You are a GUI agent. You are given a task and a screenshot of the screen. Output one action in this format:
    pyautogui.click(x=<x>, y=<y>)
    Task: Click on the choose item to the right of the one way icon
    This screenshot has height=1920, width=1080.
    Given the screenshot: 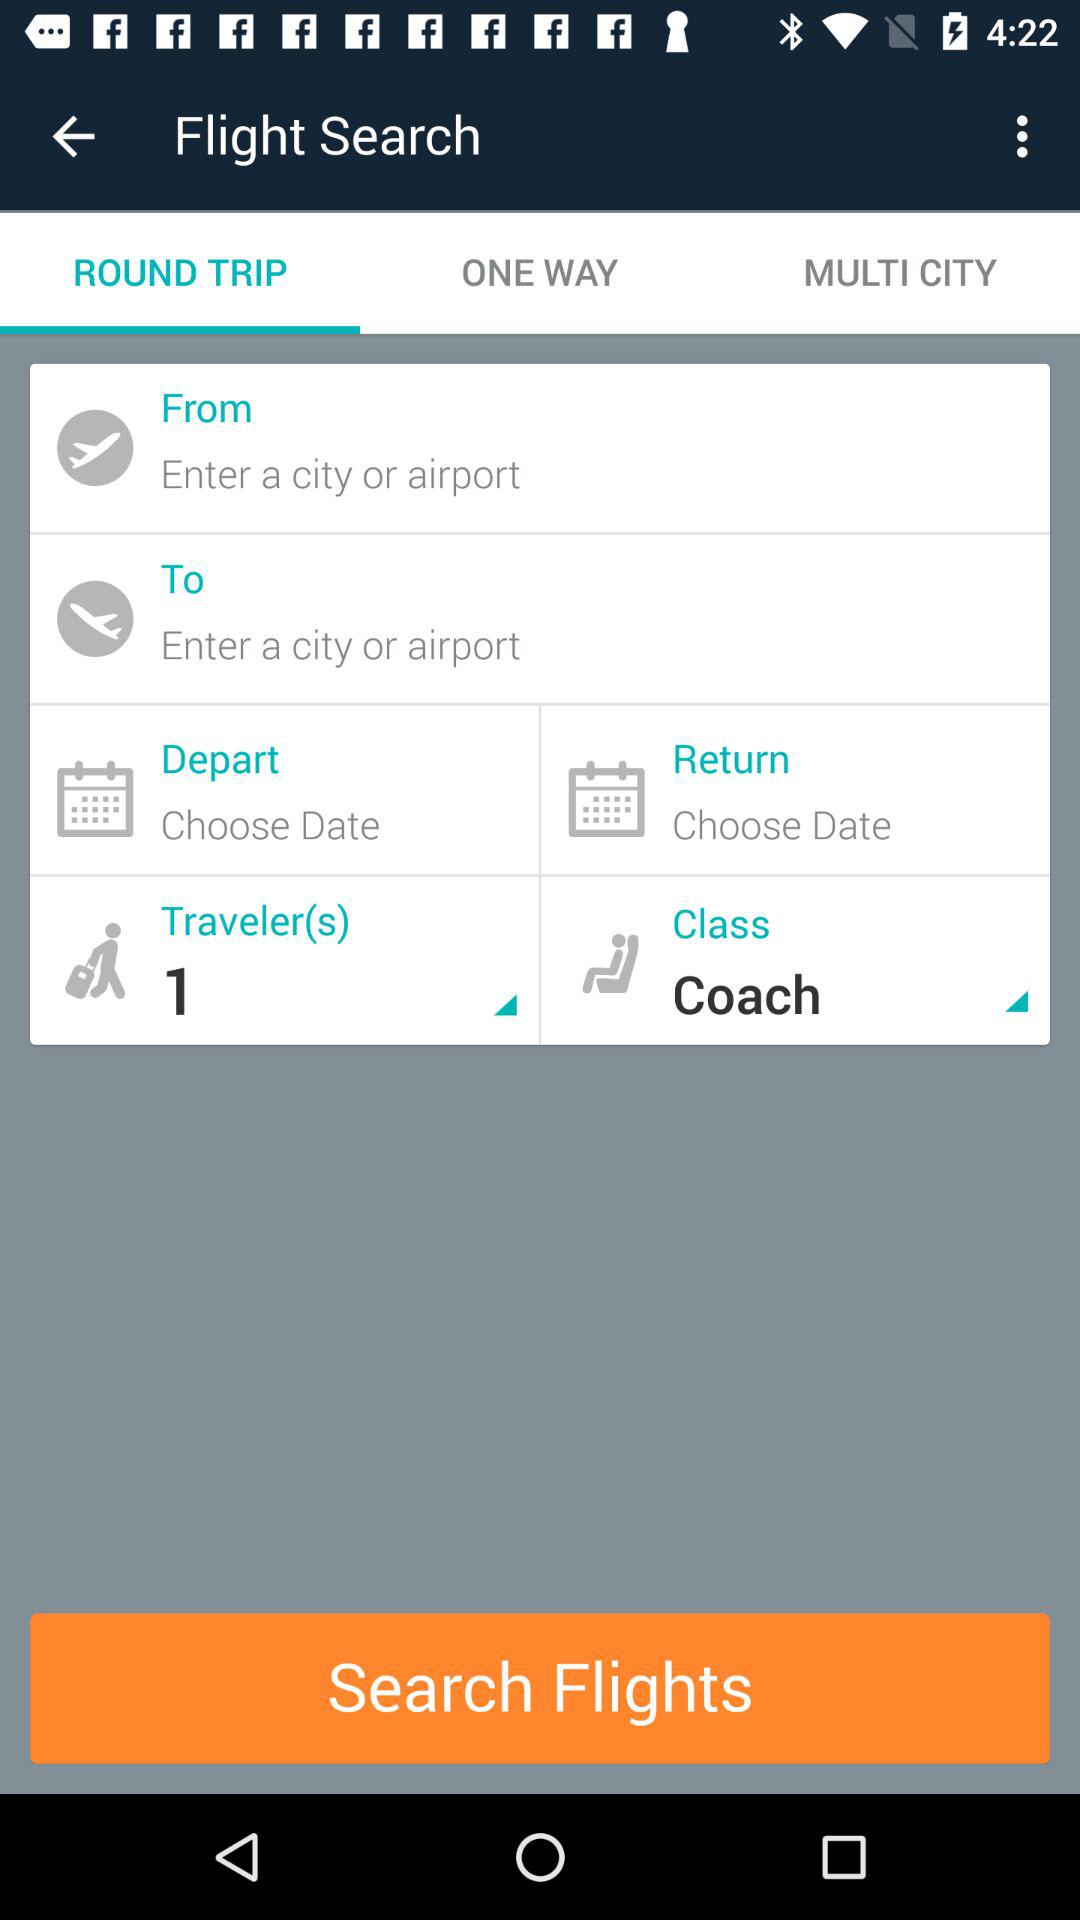 What is the action you would take?
    pyautogui.click(x=1028, y=136)
    